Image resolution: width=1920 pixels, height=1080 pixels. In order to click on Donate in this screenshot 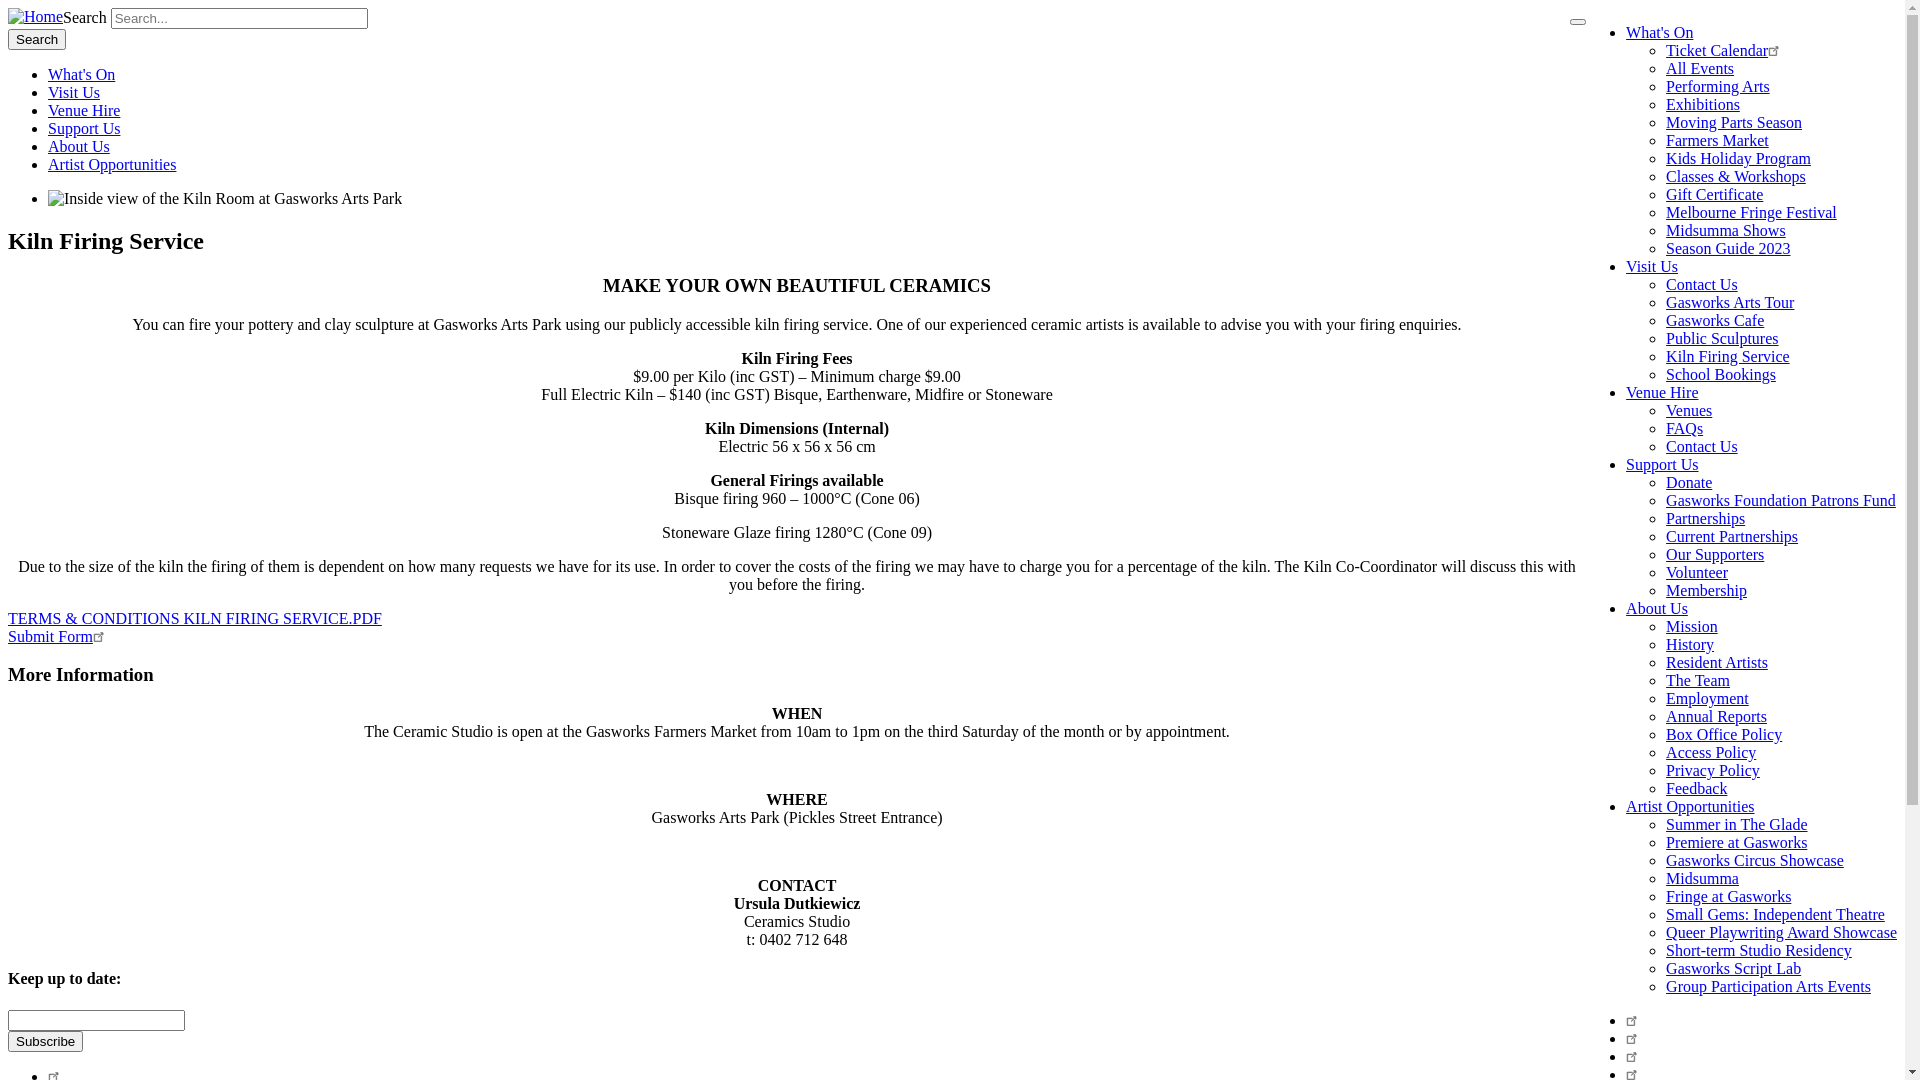, I will do `click(1689, 482)`.